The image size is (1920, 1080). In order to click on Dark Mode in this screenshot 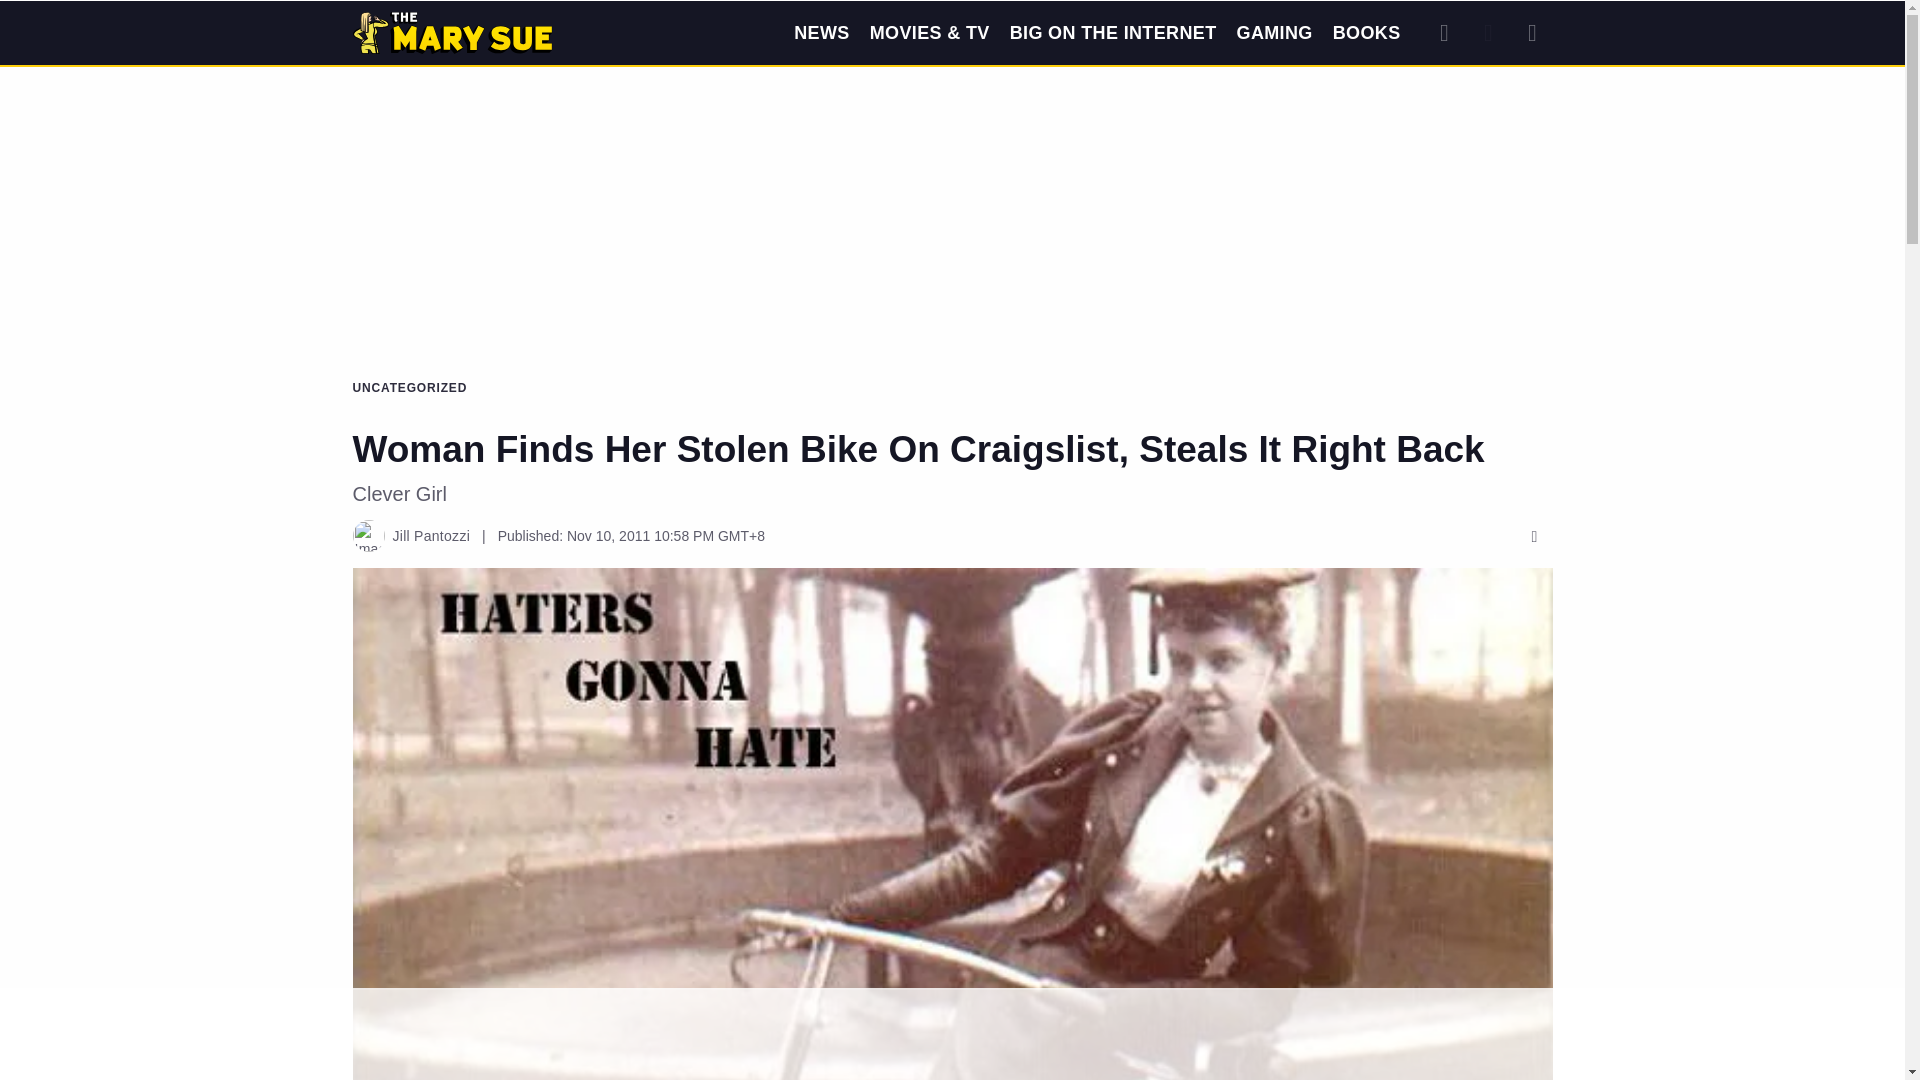, I will do `click(1488, 32)`.